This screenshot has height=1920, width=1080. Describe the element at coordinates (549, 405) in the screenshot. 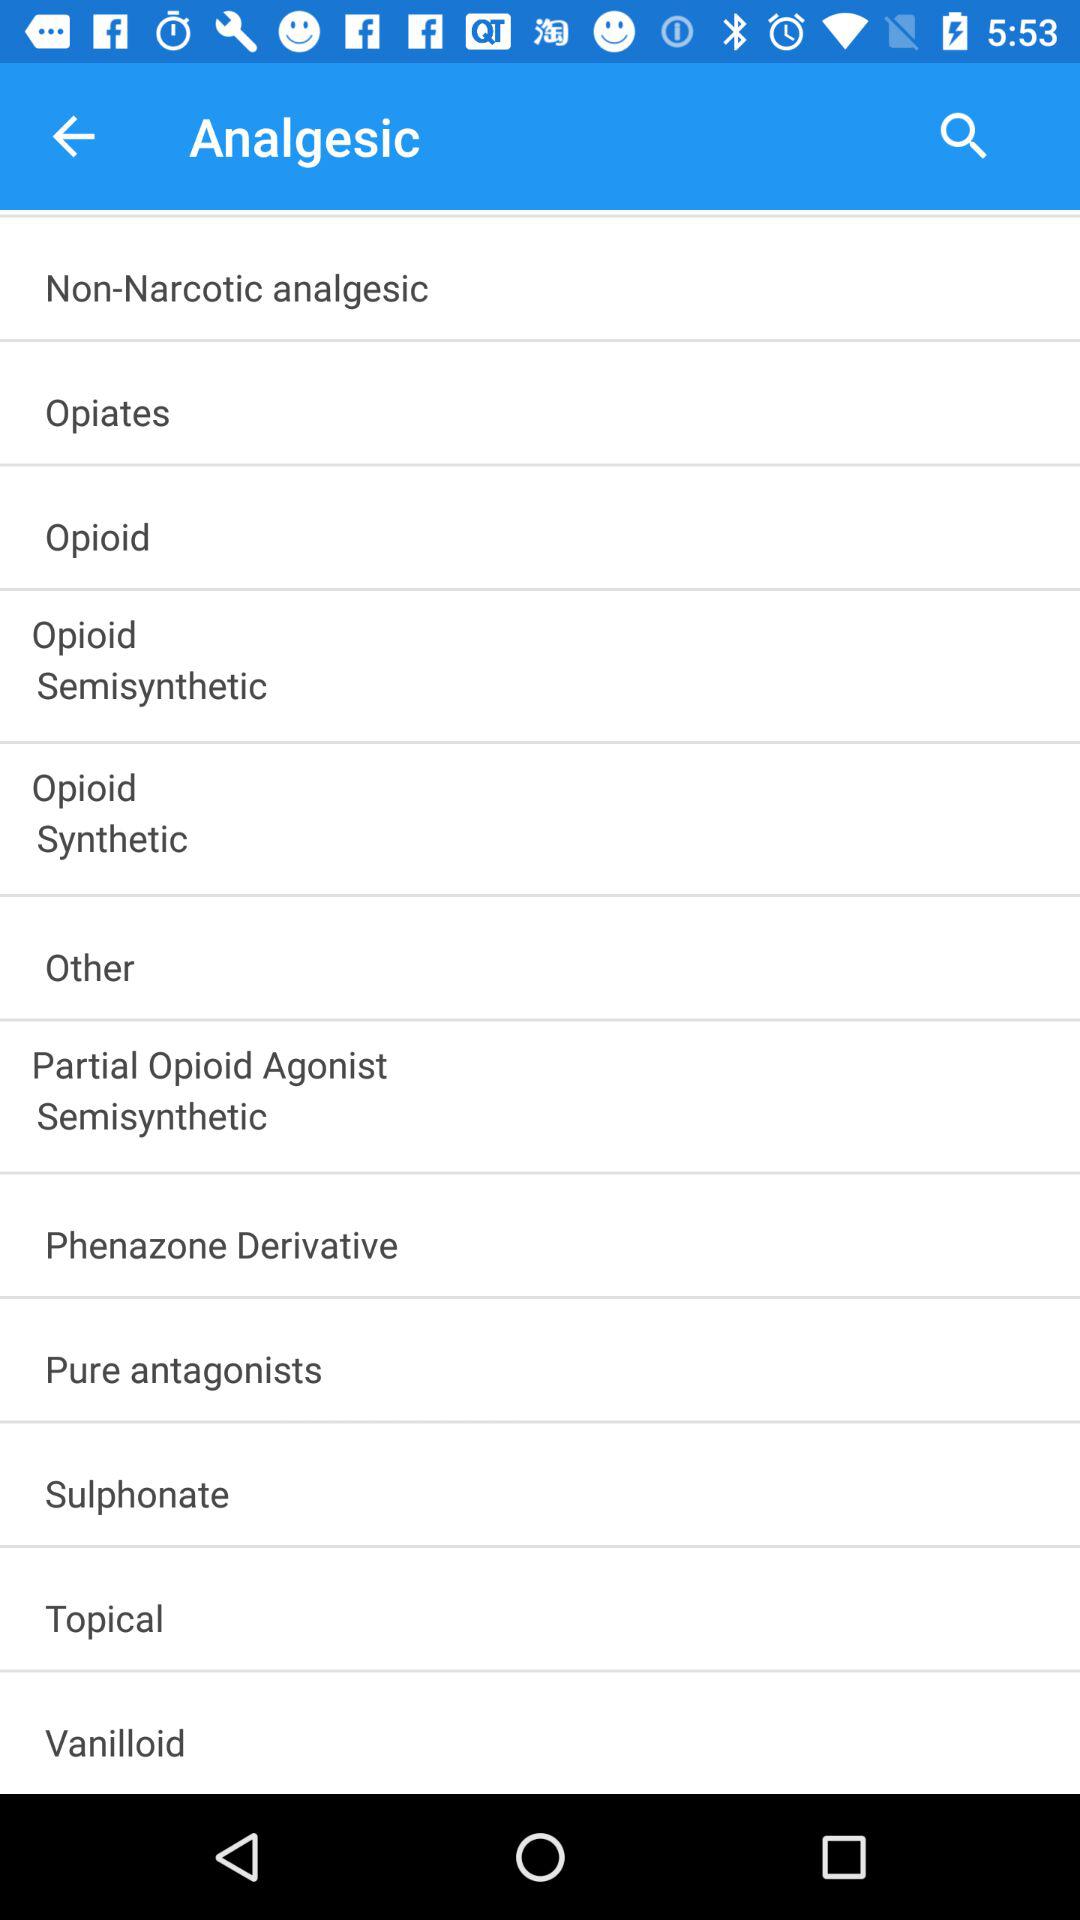

I see `flip until opiates item` at that location.